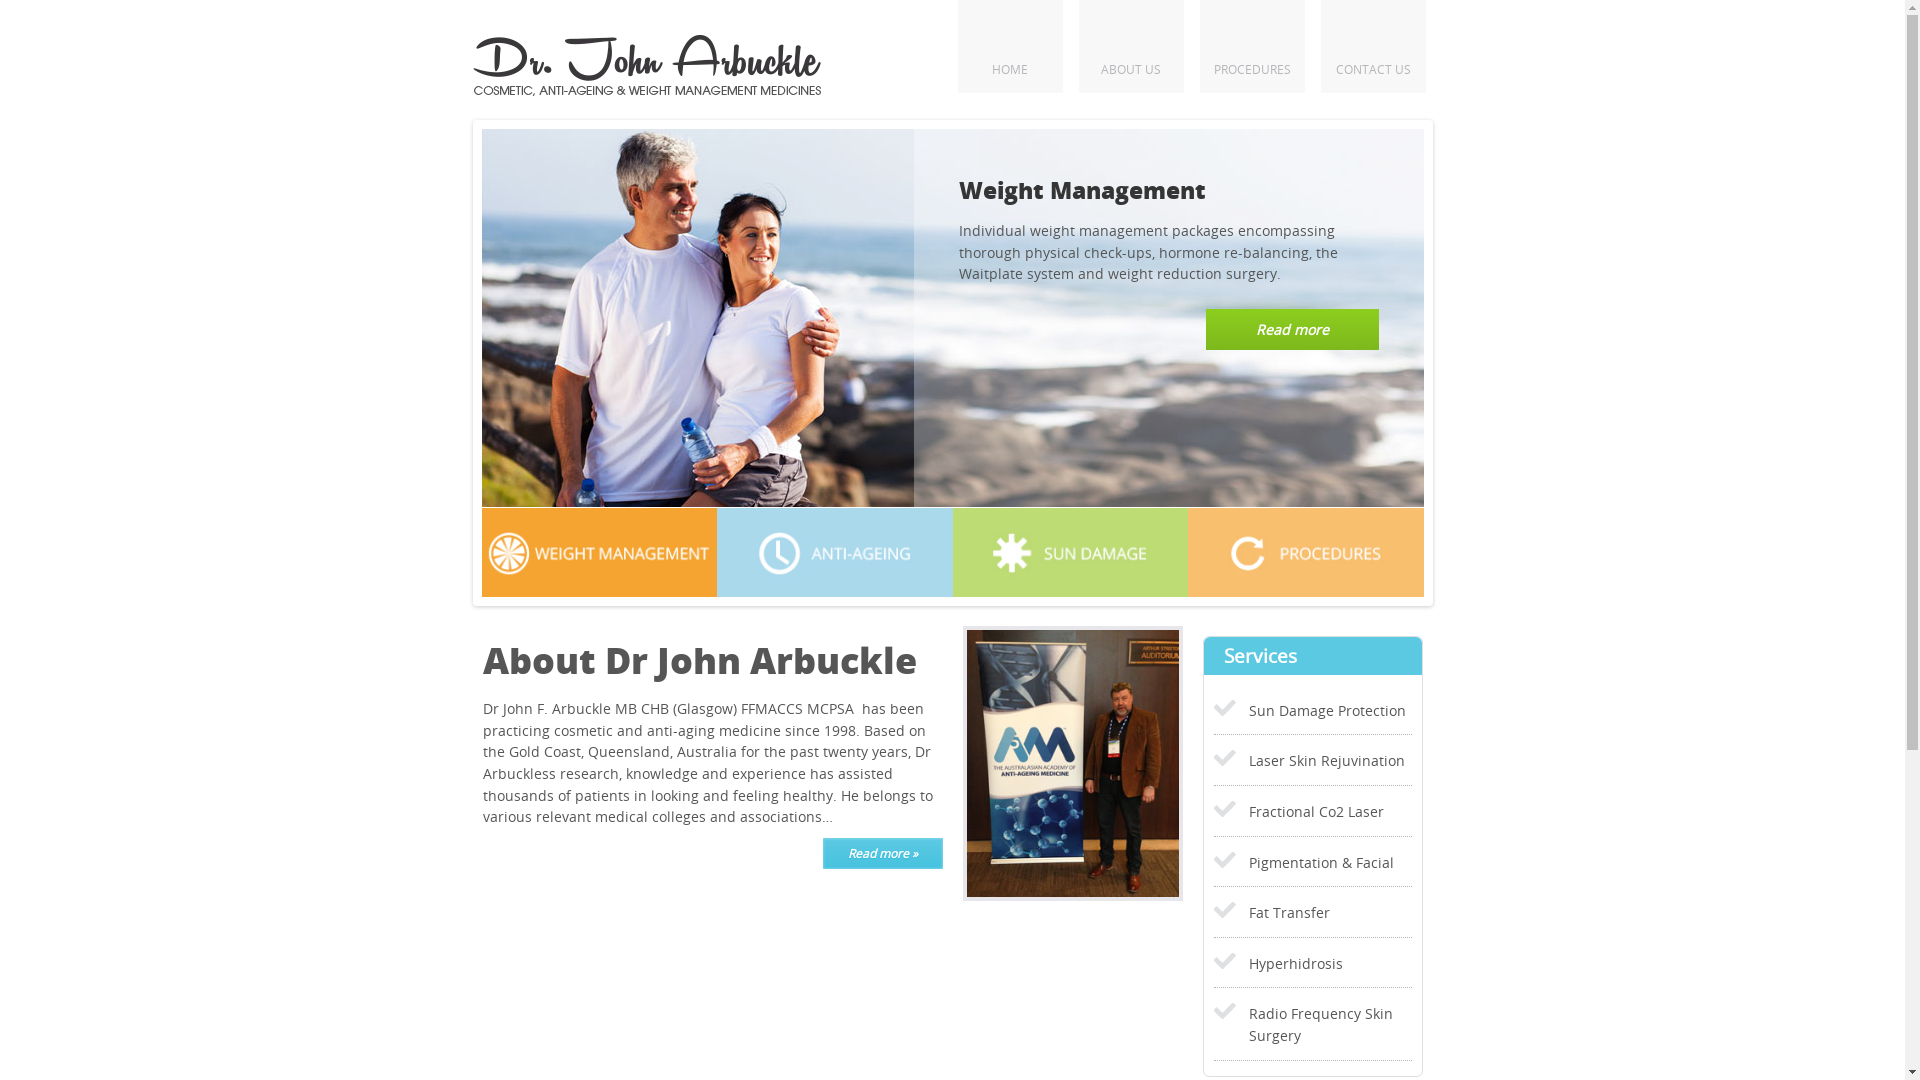 Image resolution: width=1920 pixels, height=1080 pixels. I want to click on PROCEDURES, so click(1252, 46).